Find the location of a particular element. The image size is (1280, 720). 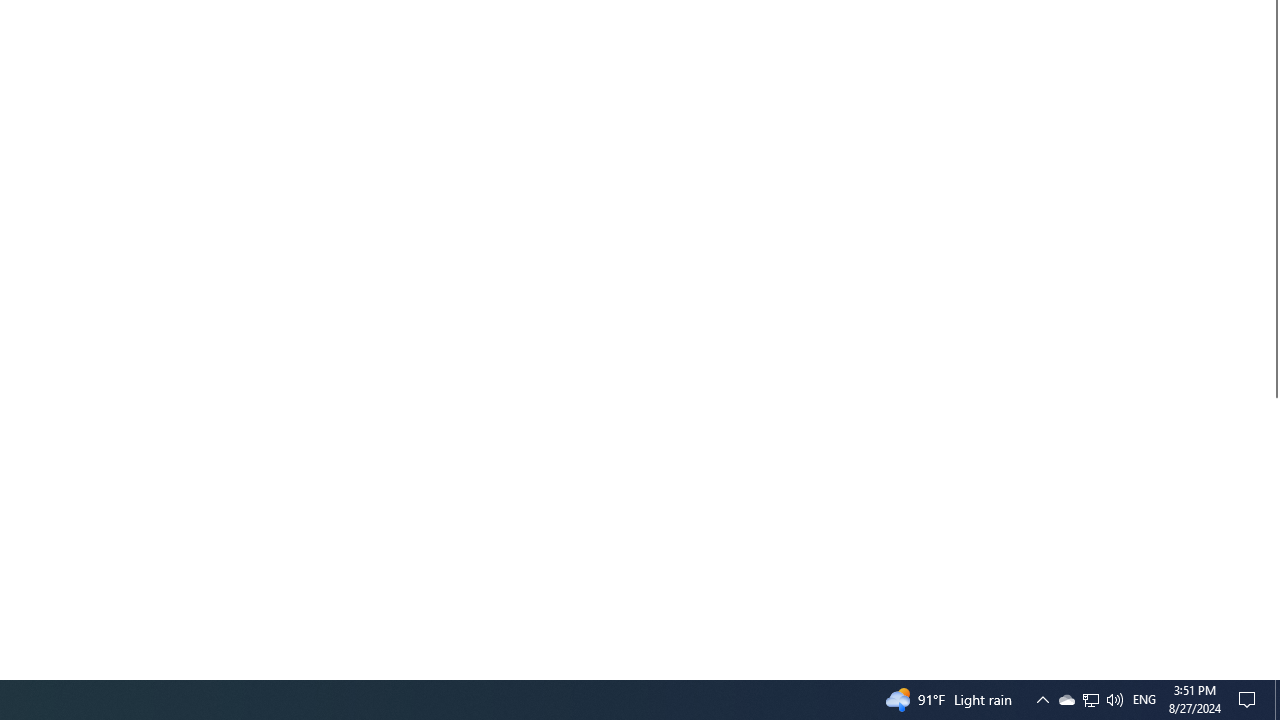

Notification Chevron is located at coordinates (1272, 530).